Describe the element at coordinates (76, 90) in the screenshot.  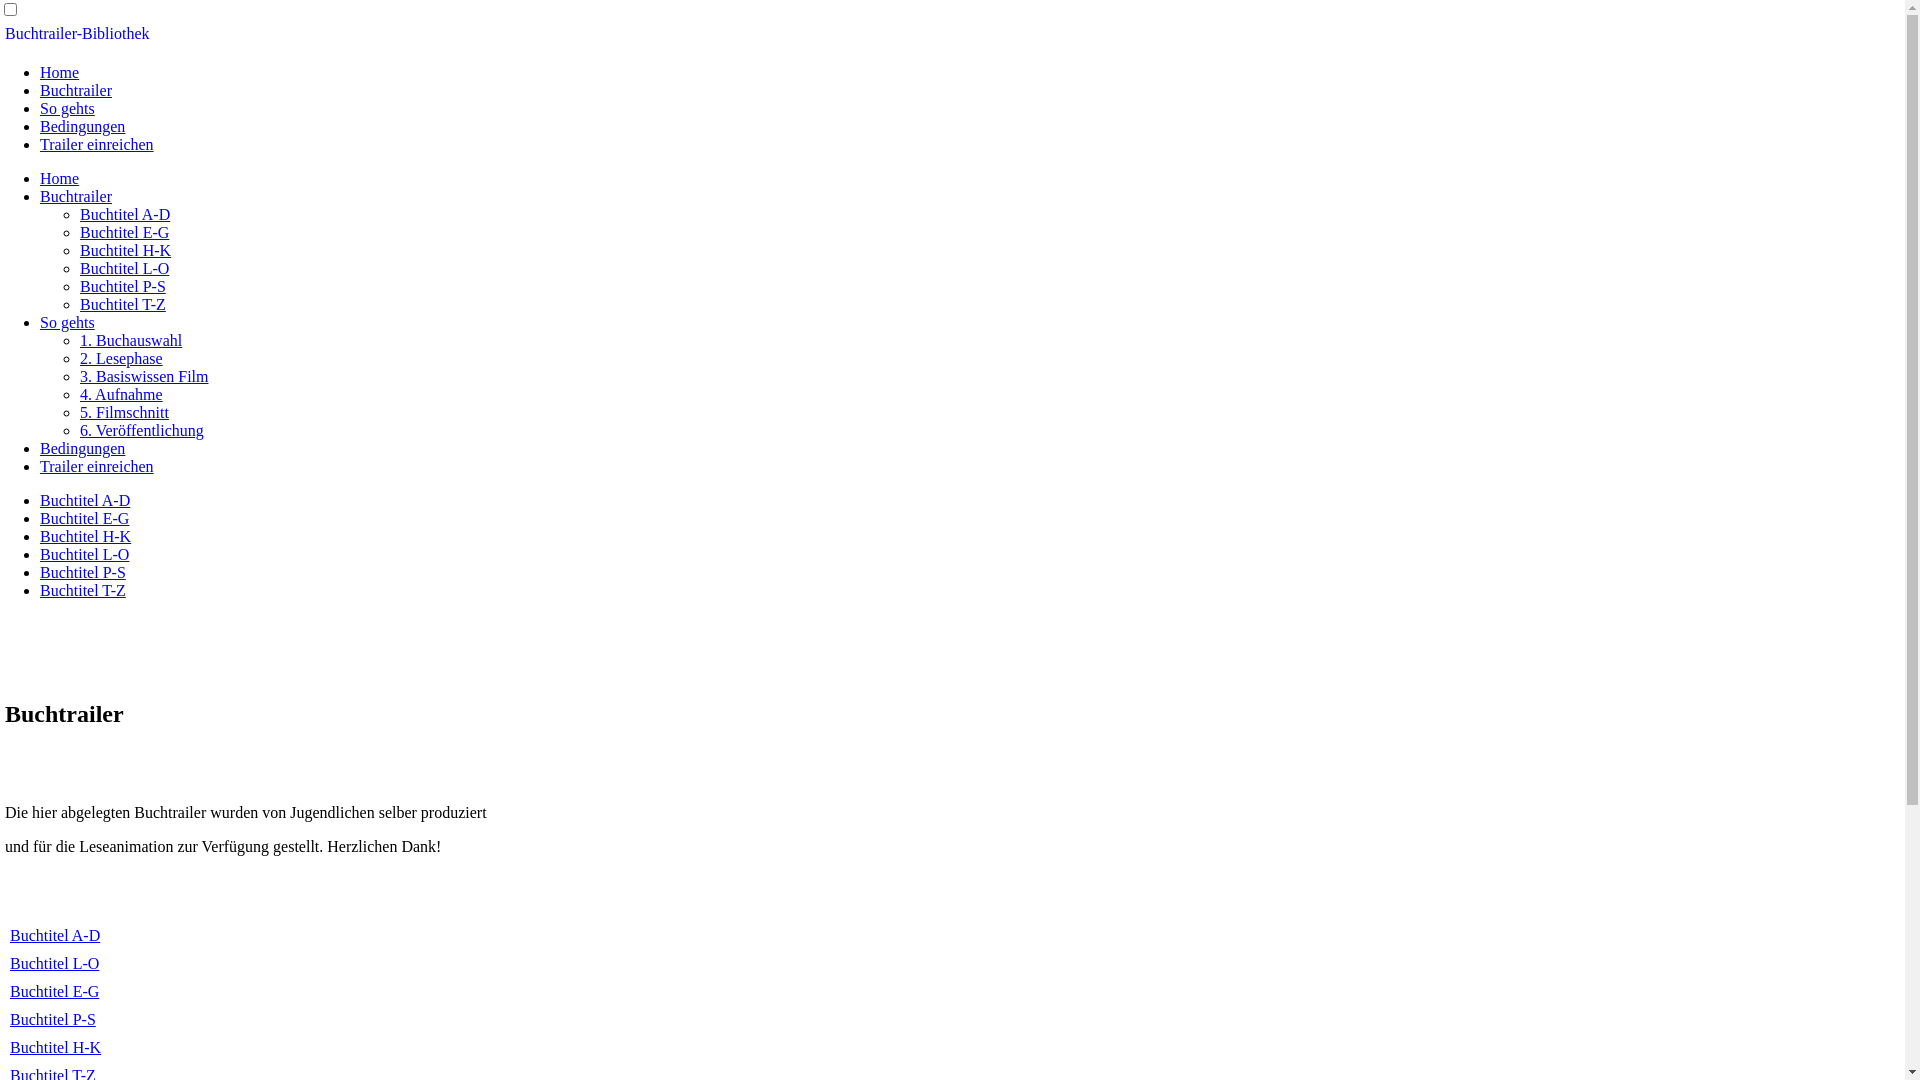
I see `Buchtrailer` at that location.